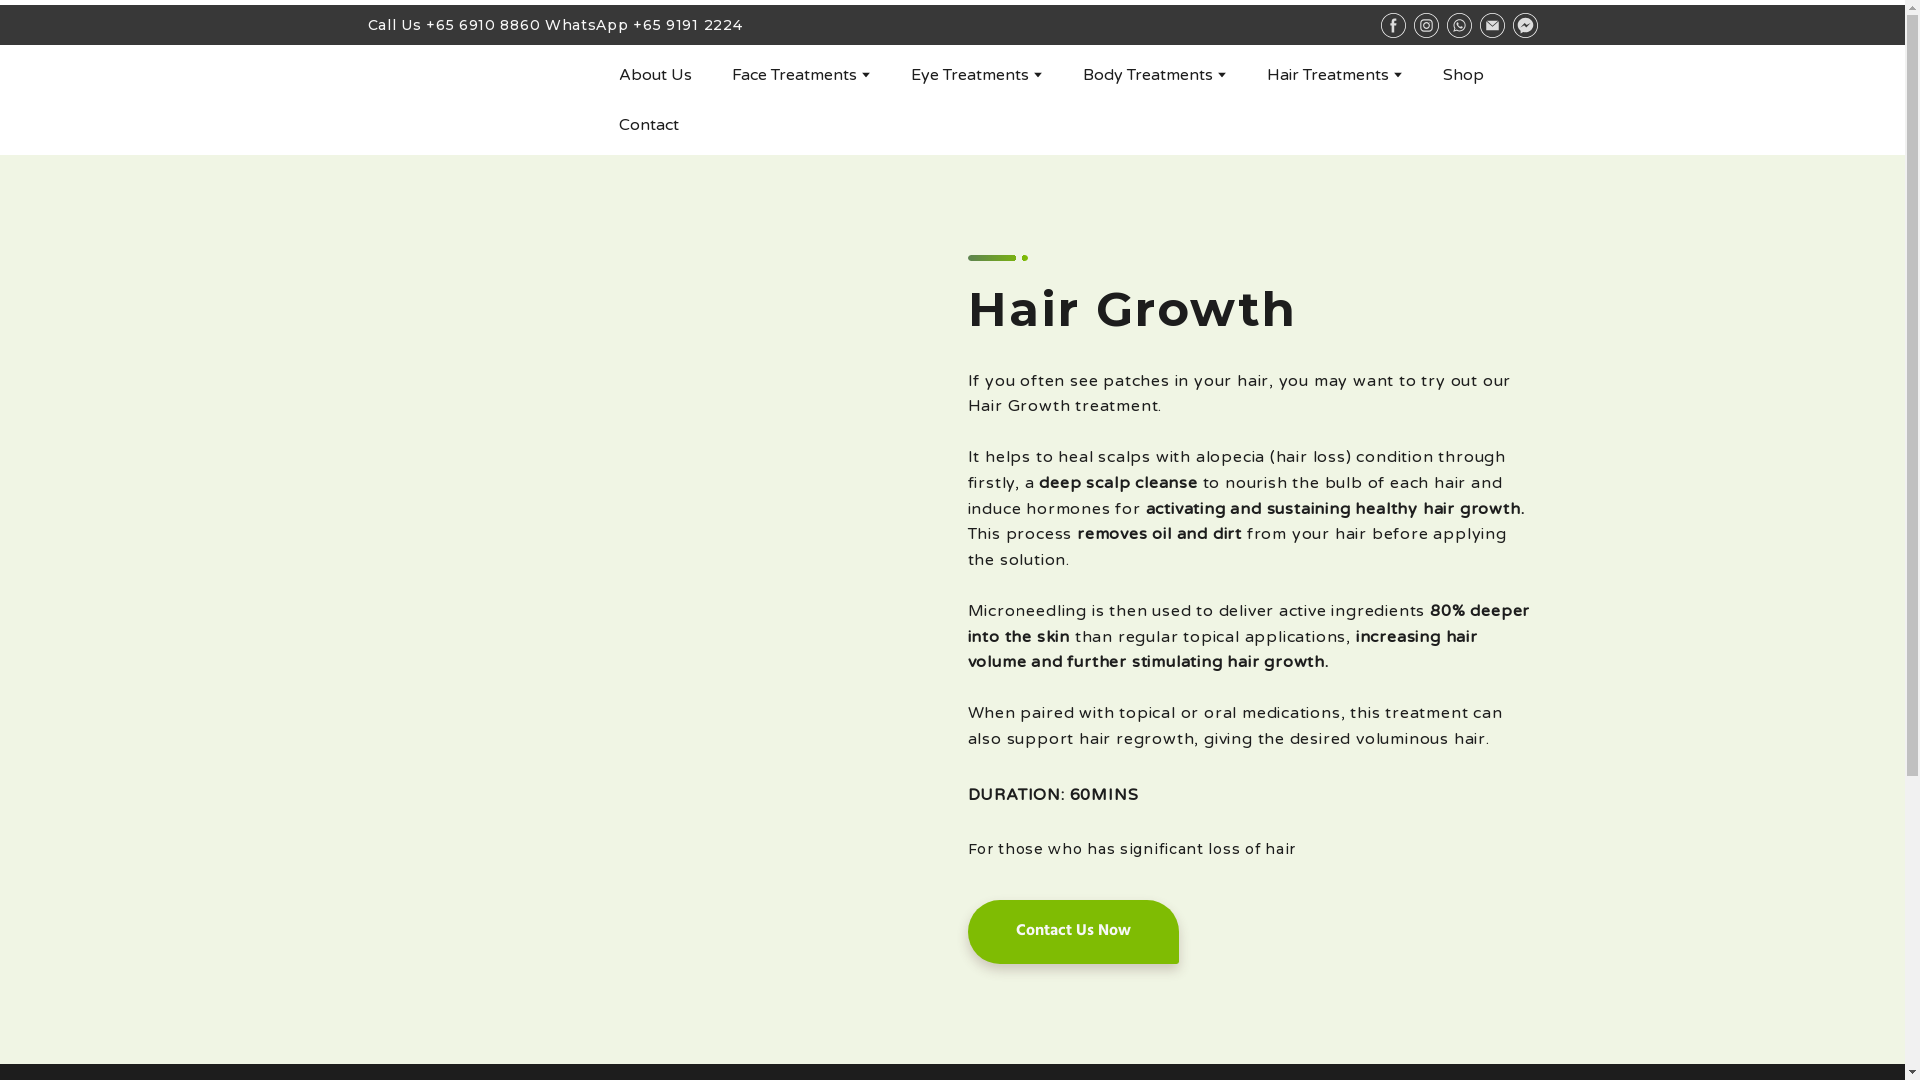 The height and width of the screenshot is (1080, 1920). I want to click on About Us, so click(654, 74).